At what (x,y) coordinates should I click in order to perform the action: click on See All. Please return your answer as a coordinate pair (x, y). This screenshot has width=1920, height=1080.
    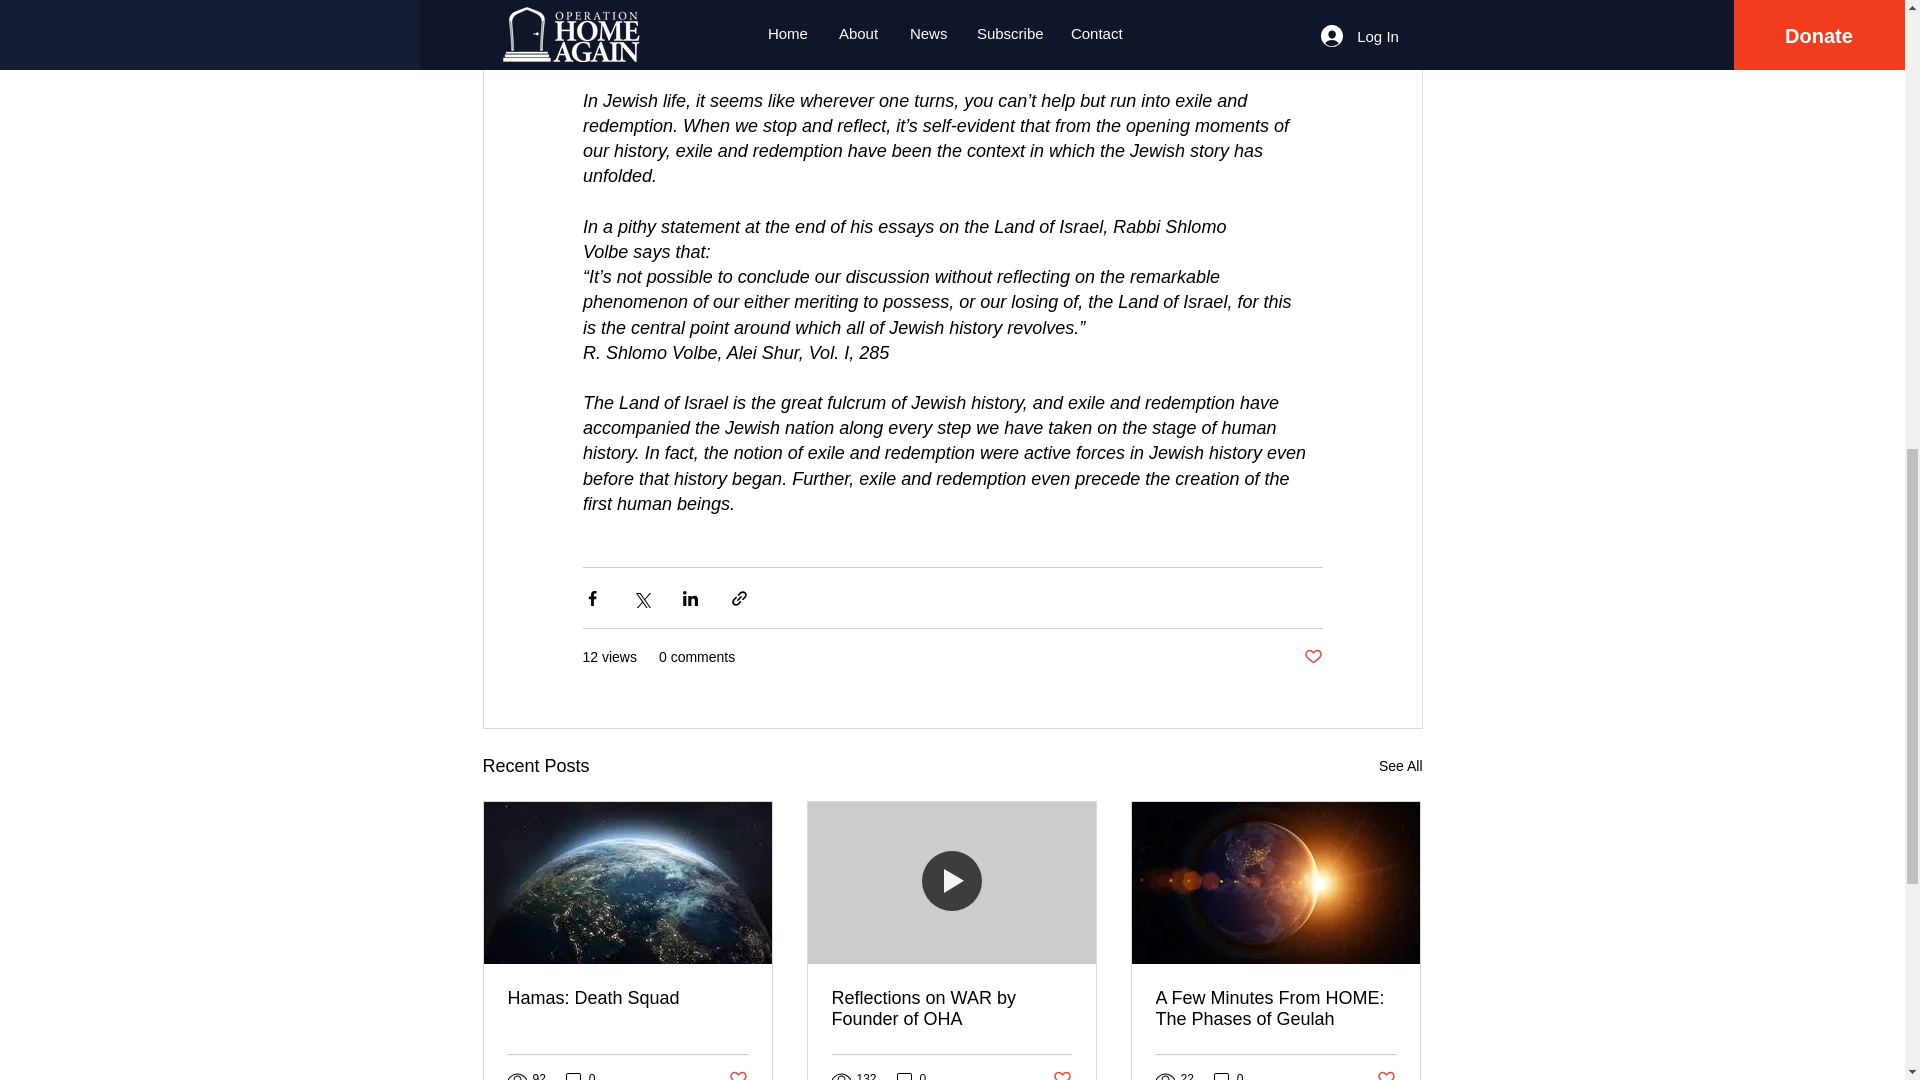
    Looking at the image, I should click on (1400, 766).